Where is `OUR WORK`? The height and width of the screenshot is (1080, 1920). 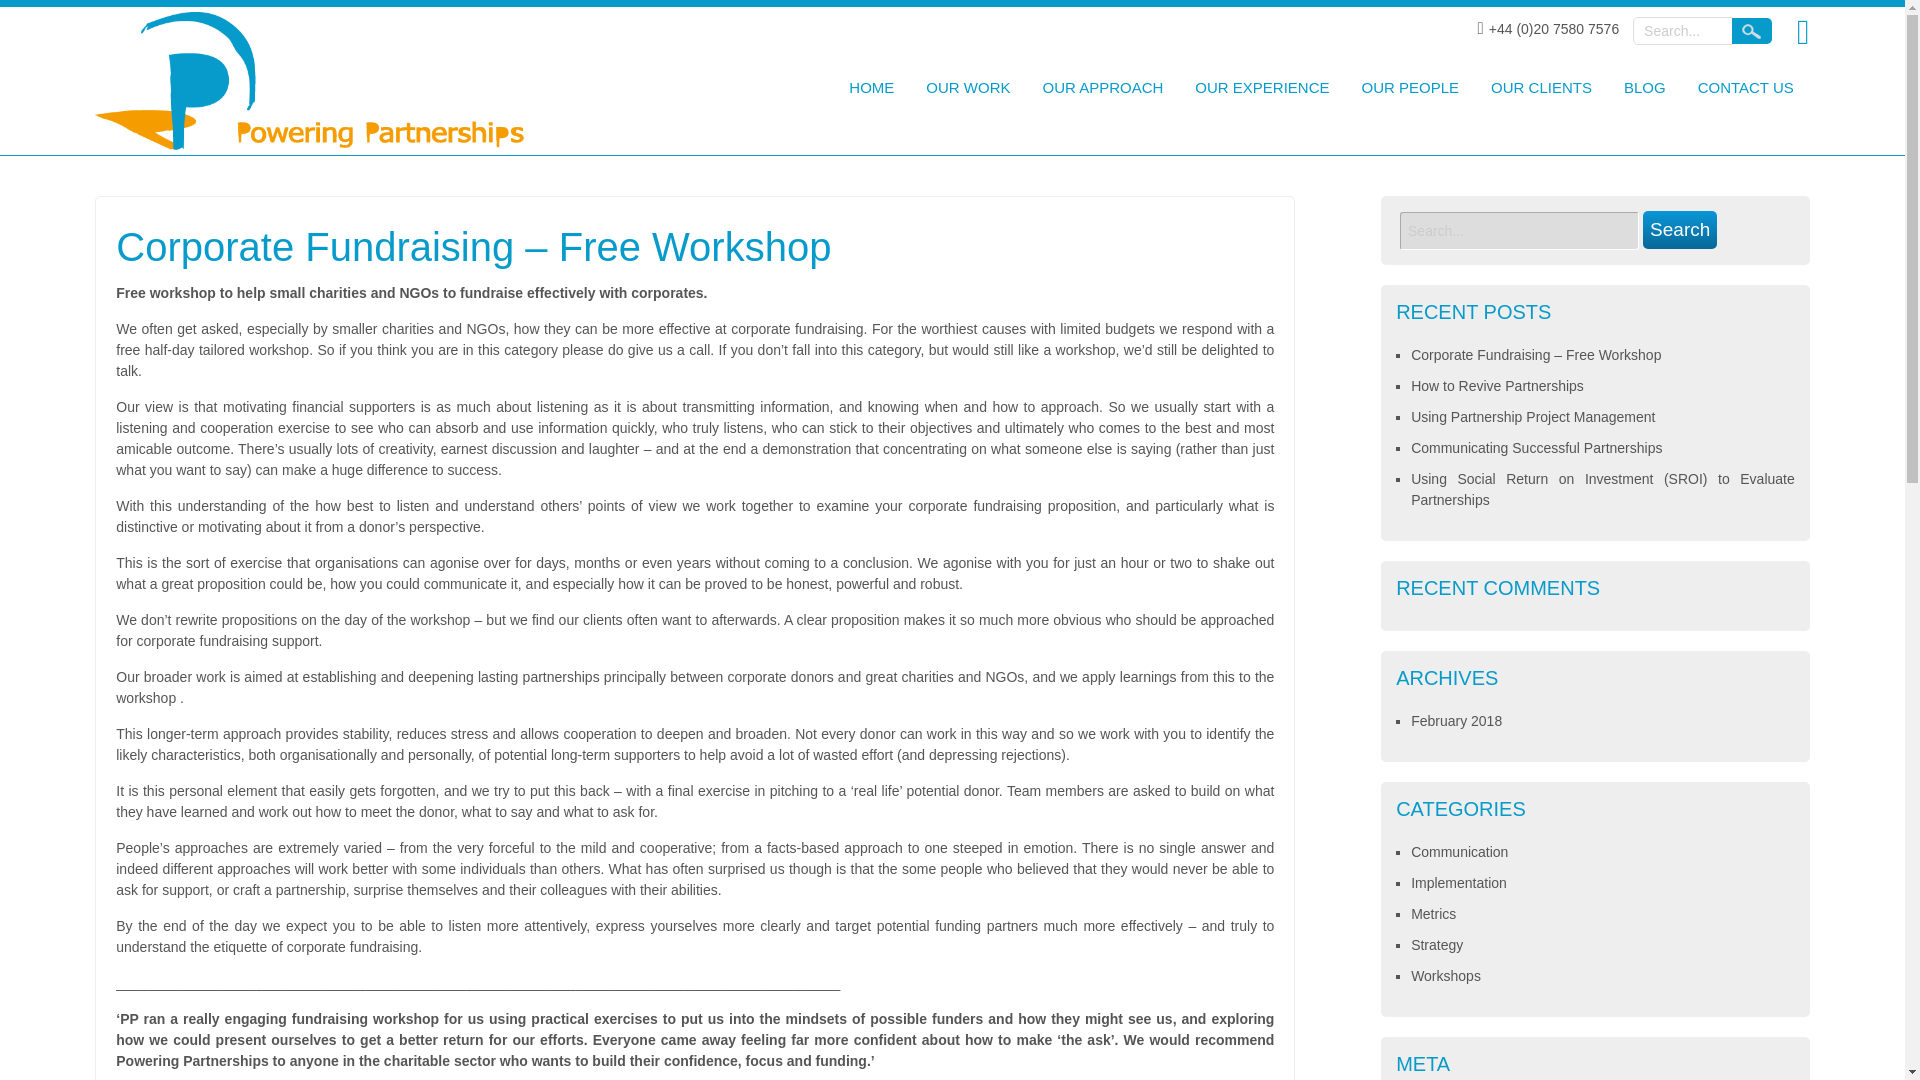
OUR WORK is located at coordinates (968, 90).